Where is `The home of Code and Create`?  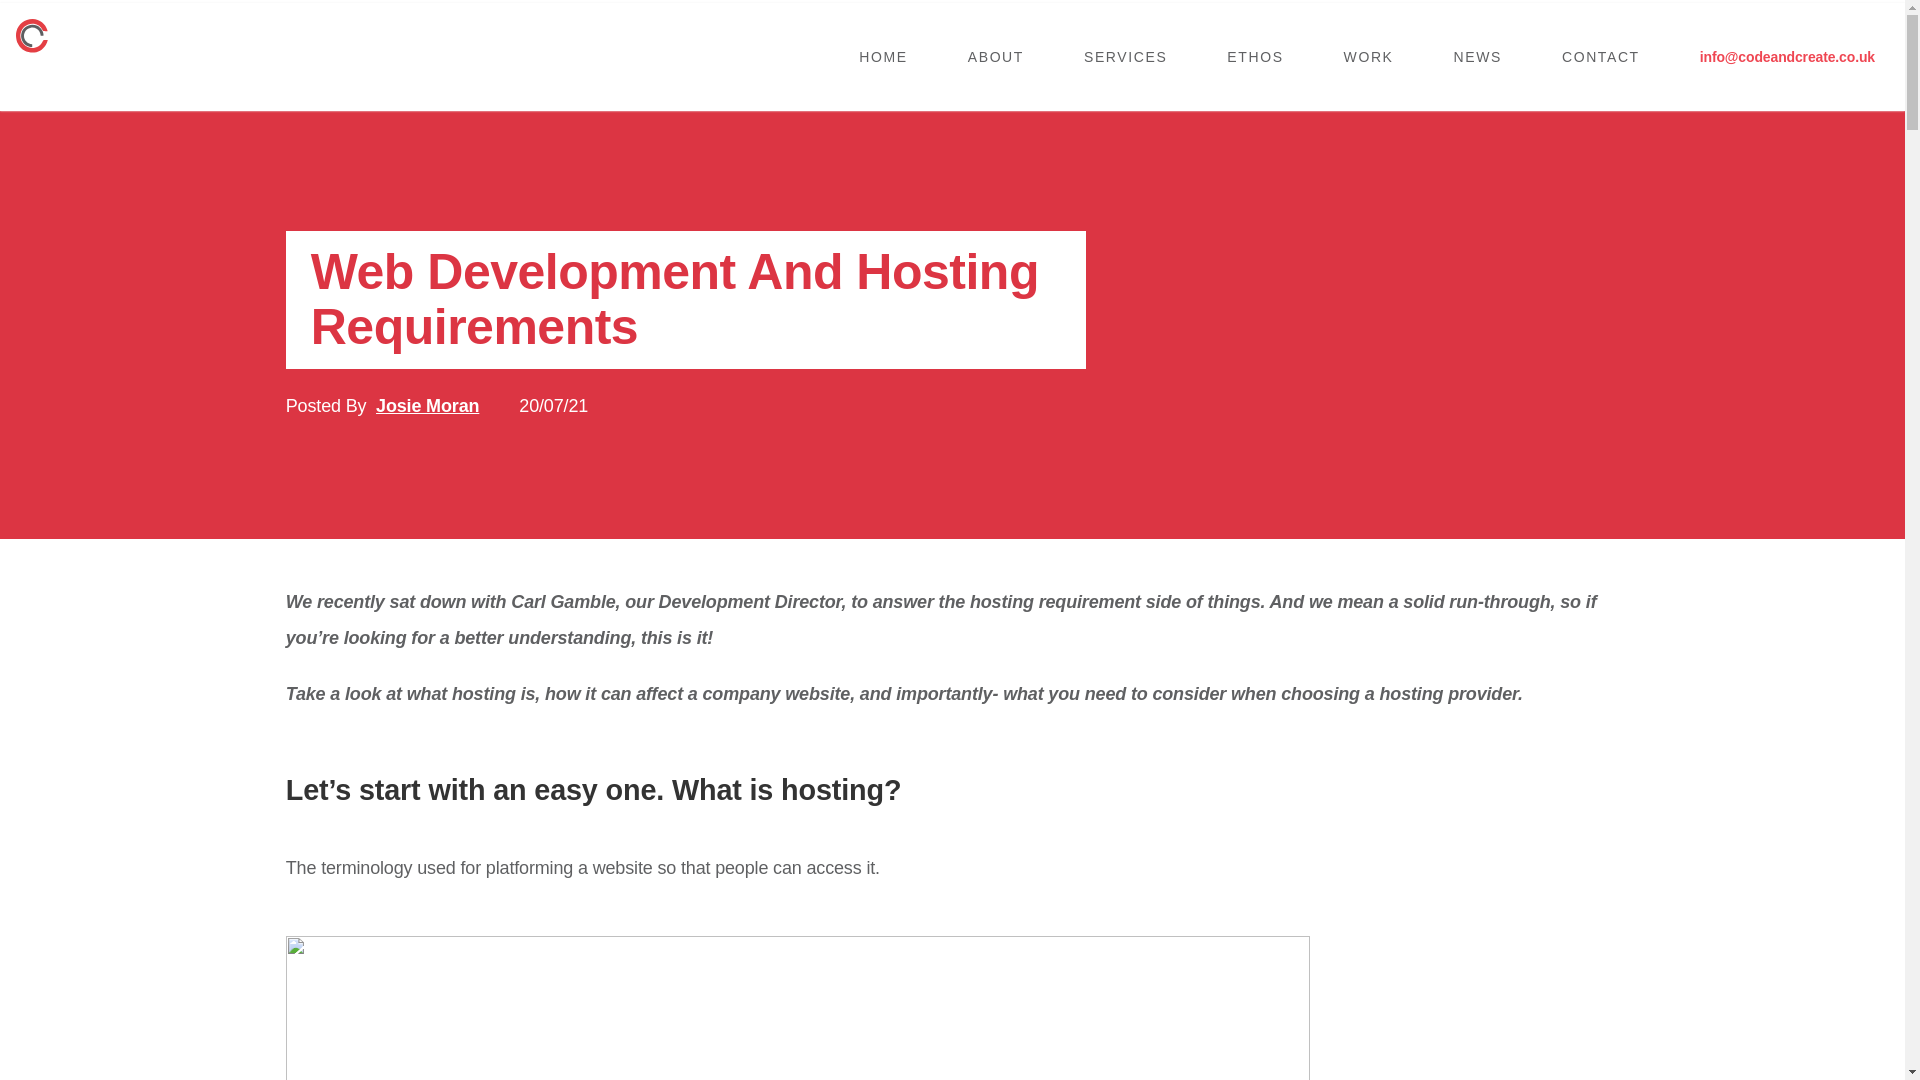 The home of Code and Create is located at coordinates (32, 34).